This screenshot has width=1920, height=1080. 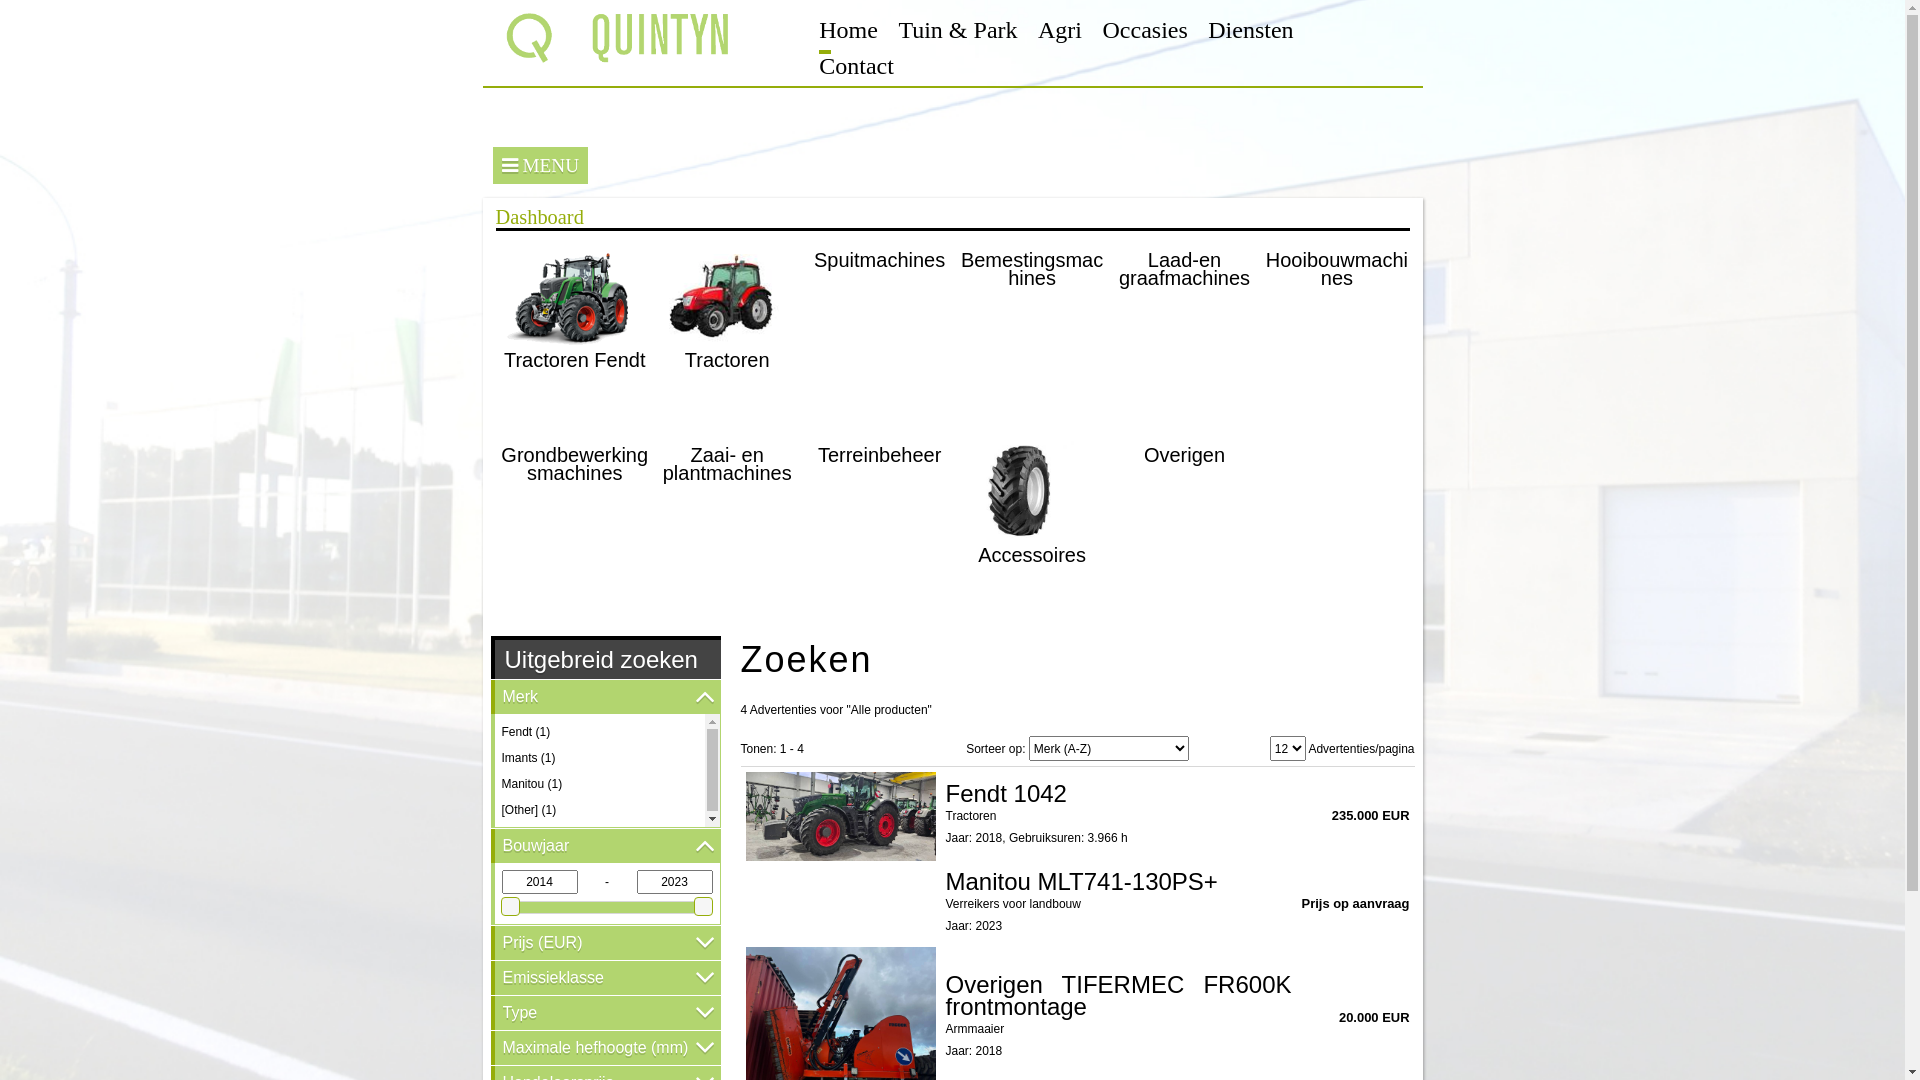 I want to click on Spuitmachines, so click(x=872, y=331).